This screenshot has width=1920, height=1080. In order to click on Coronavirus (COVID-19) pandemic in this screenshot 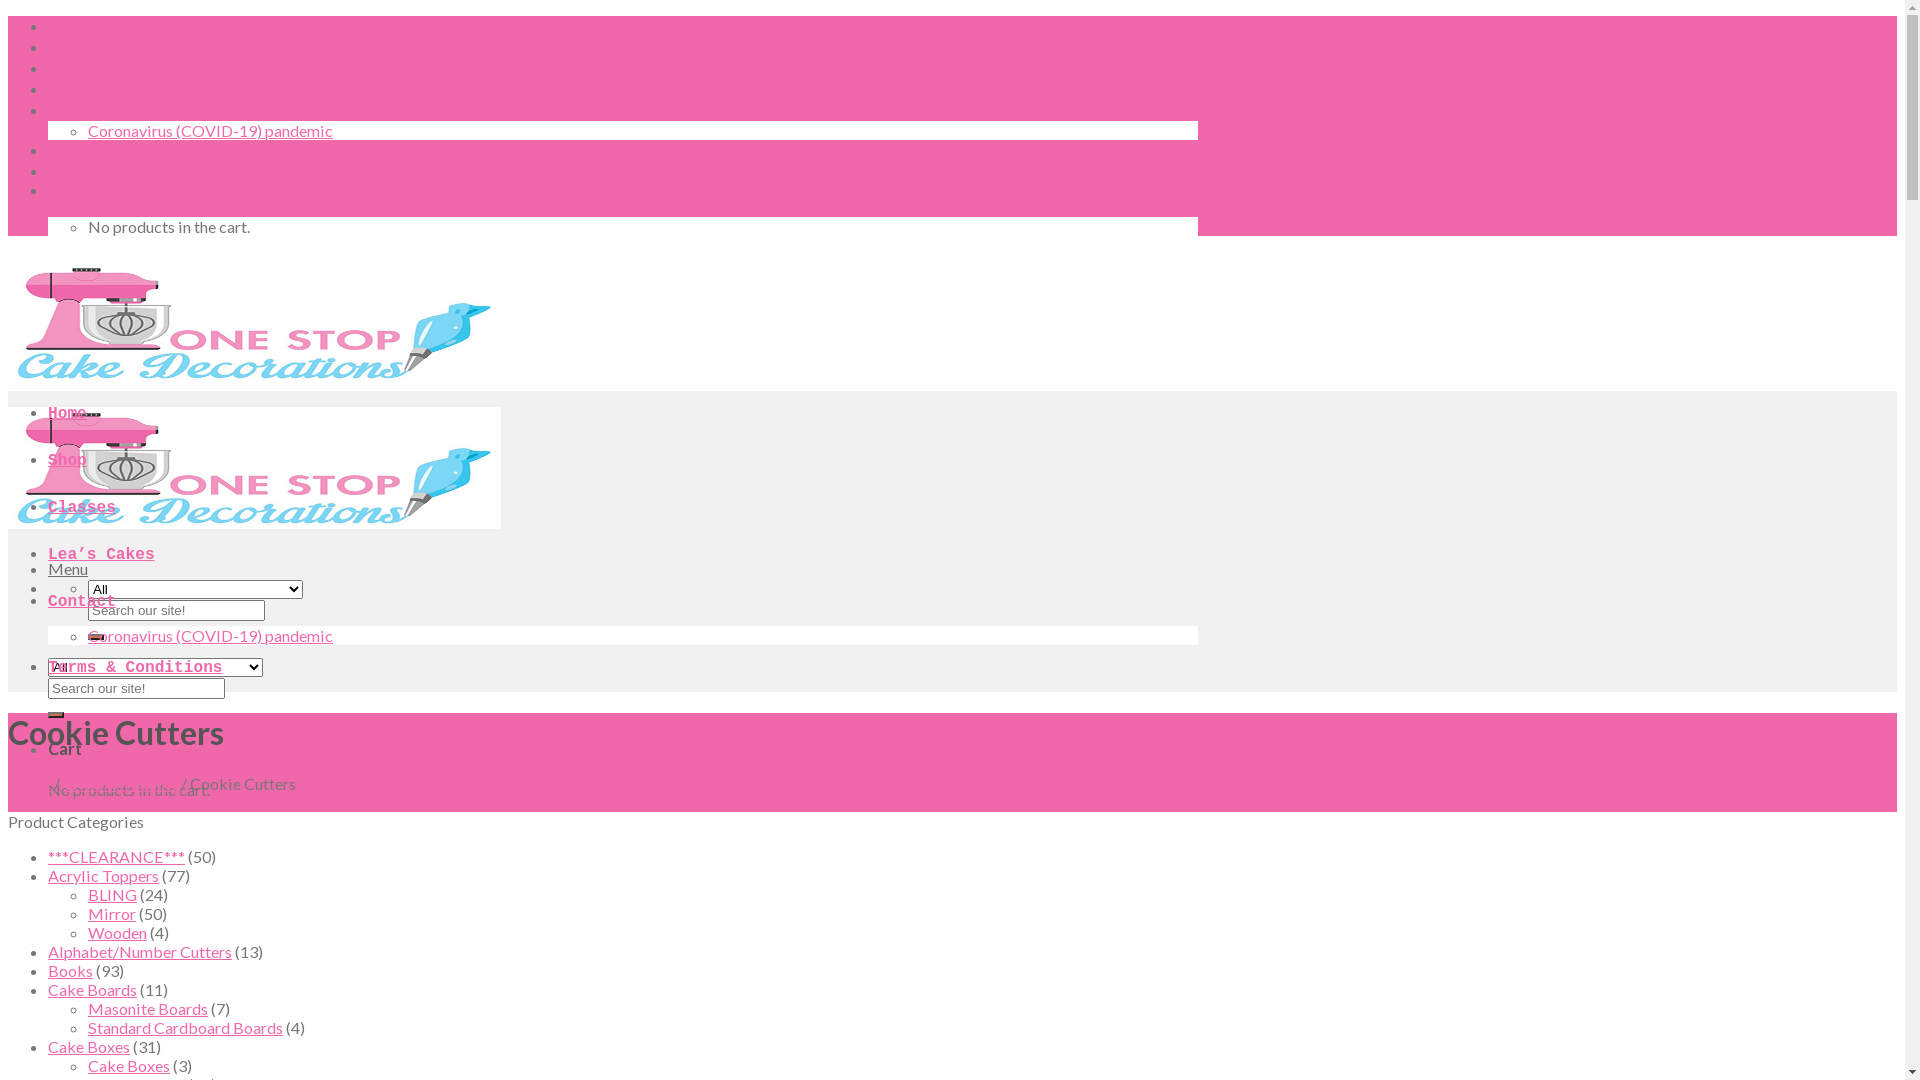, I will do `click(210, 130)`.